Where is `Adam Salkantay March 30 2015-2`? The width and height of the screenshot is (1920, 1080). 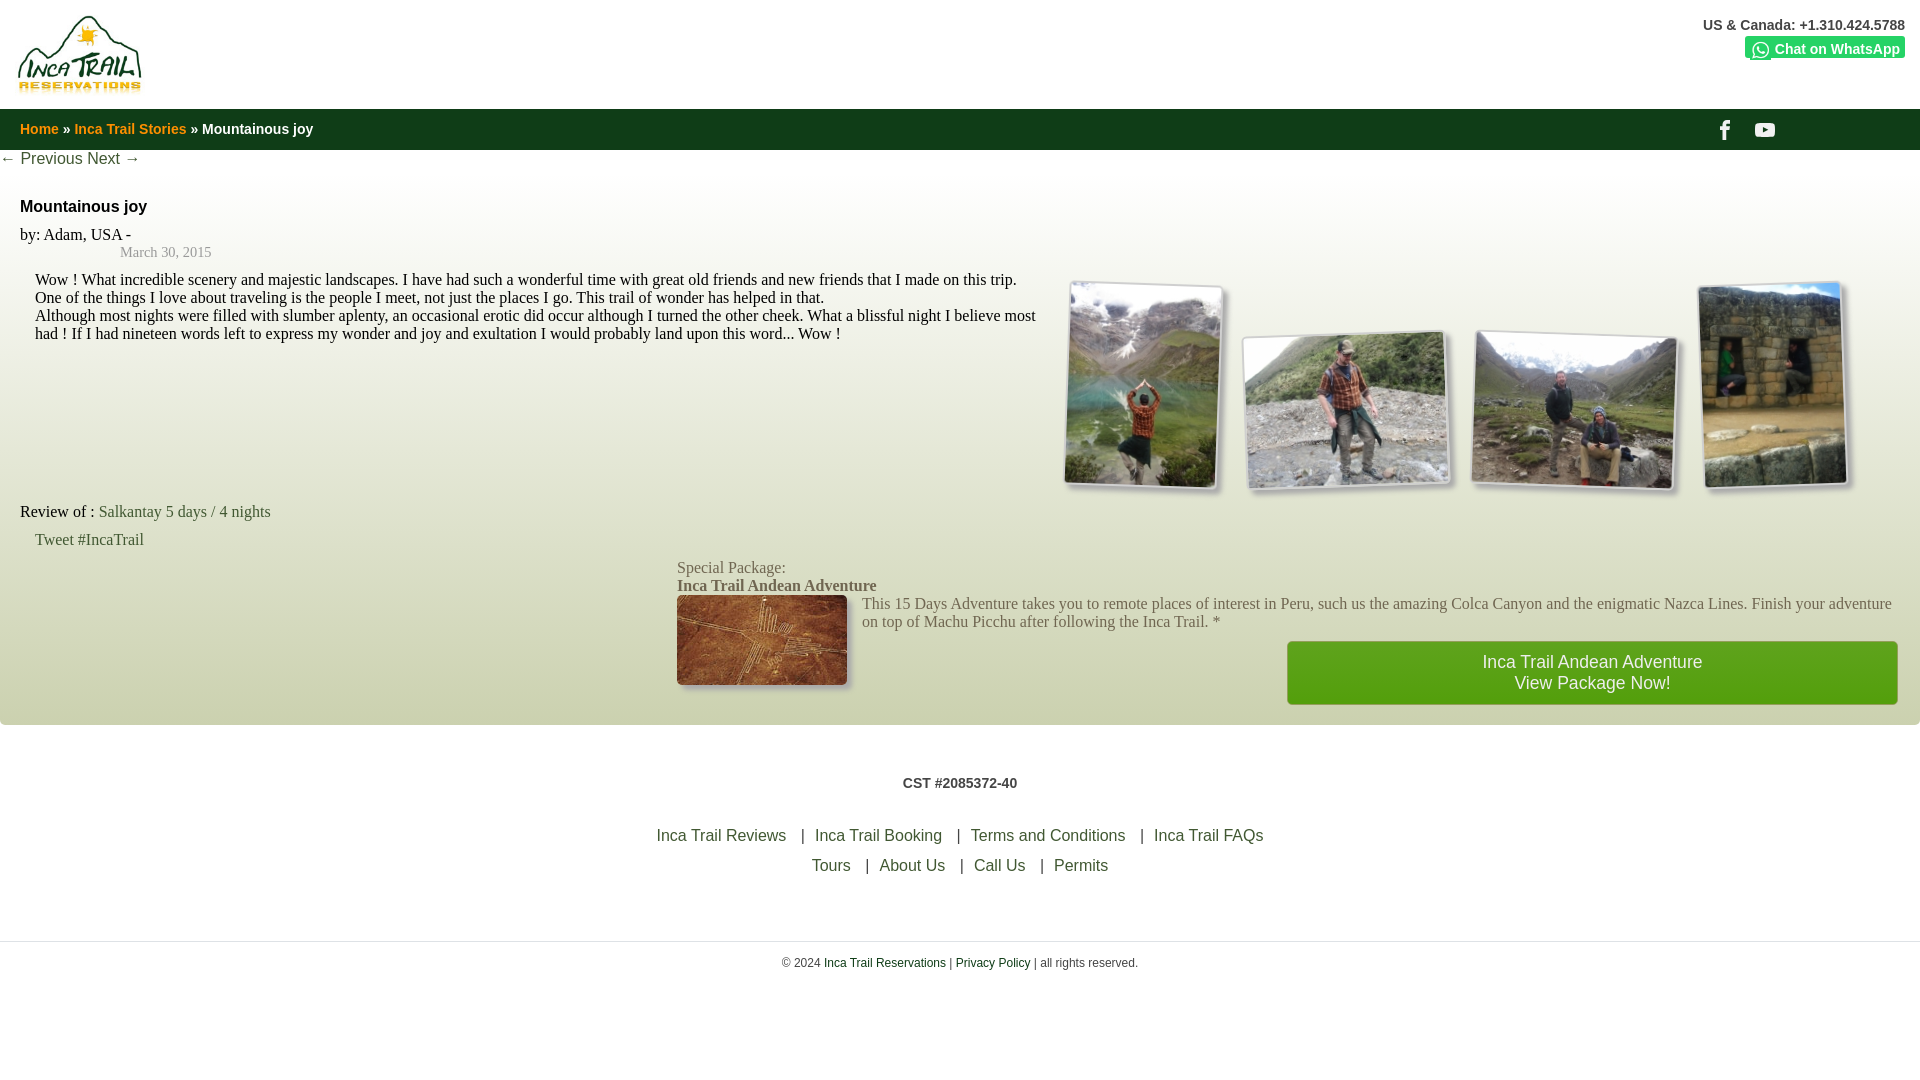
Adam Salkantay March 30 2015-2 is located at coordinates (1570, 477).